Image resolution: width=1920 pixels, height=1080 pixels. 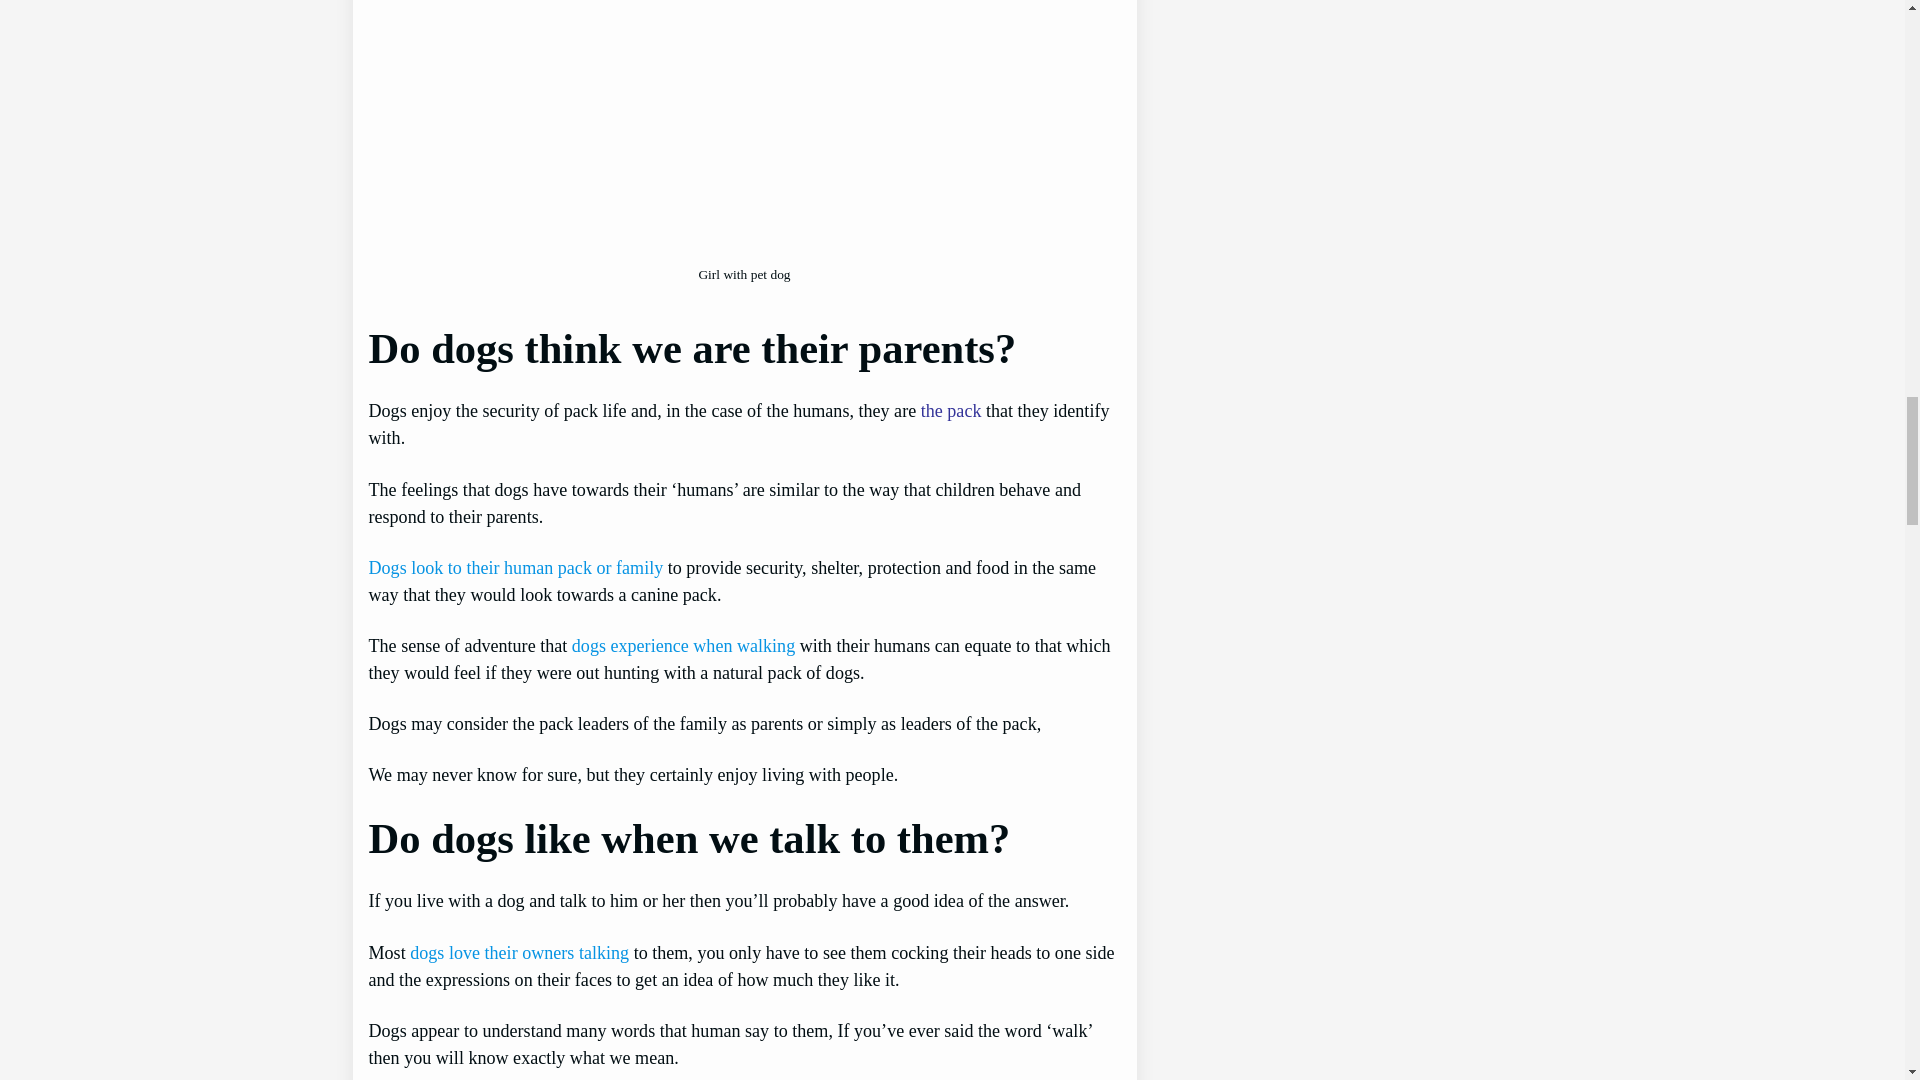 I want to click on dogs experience when walking, so click(x=683, y=646).